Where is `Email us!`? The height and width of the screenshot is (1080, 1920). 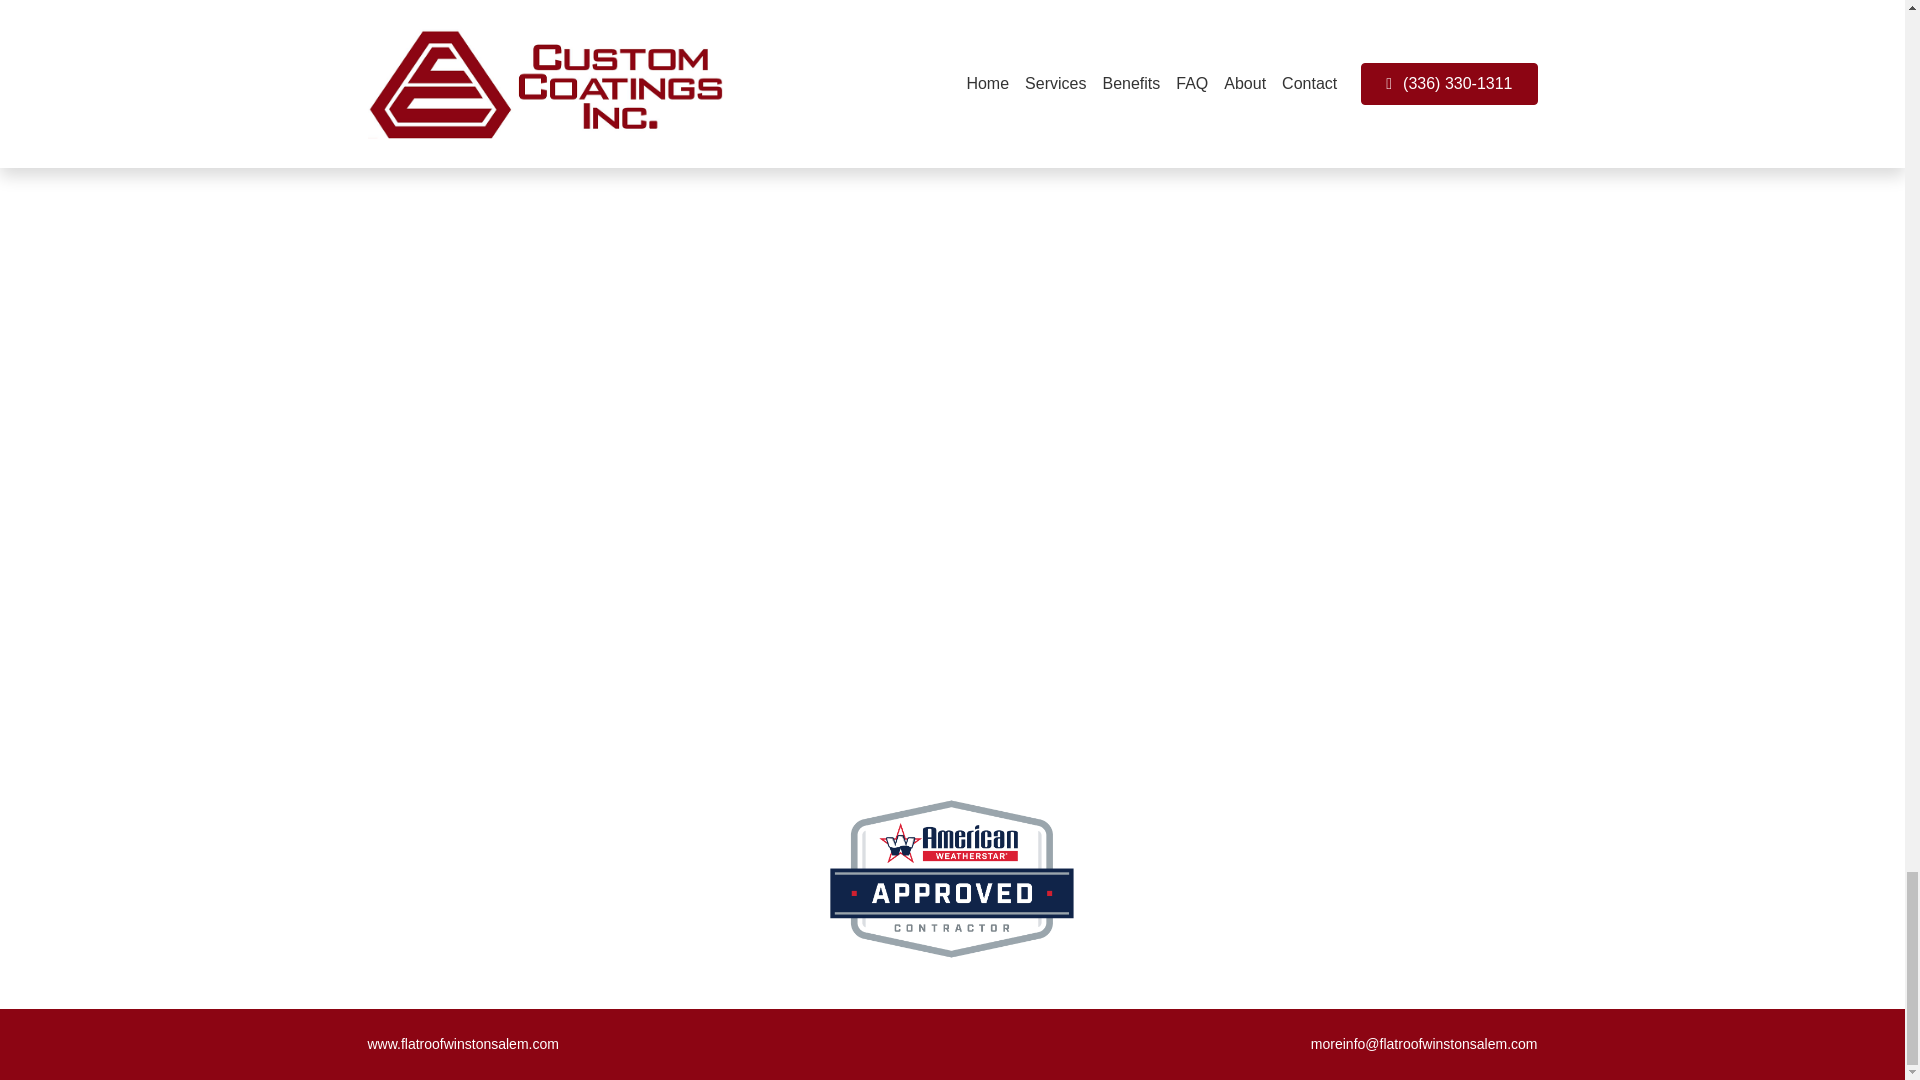
Email us! is located at coordinates (1062, 96).